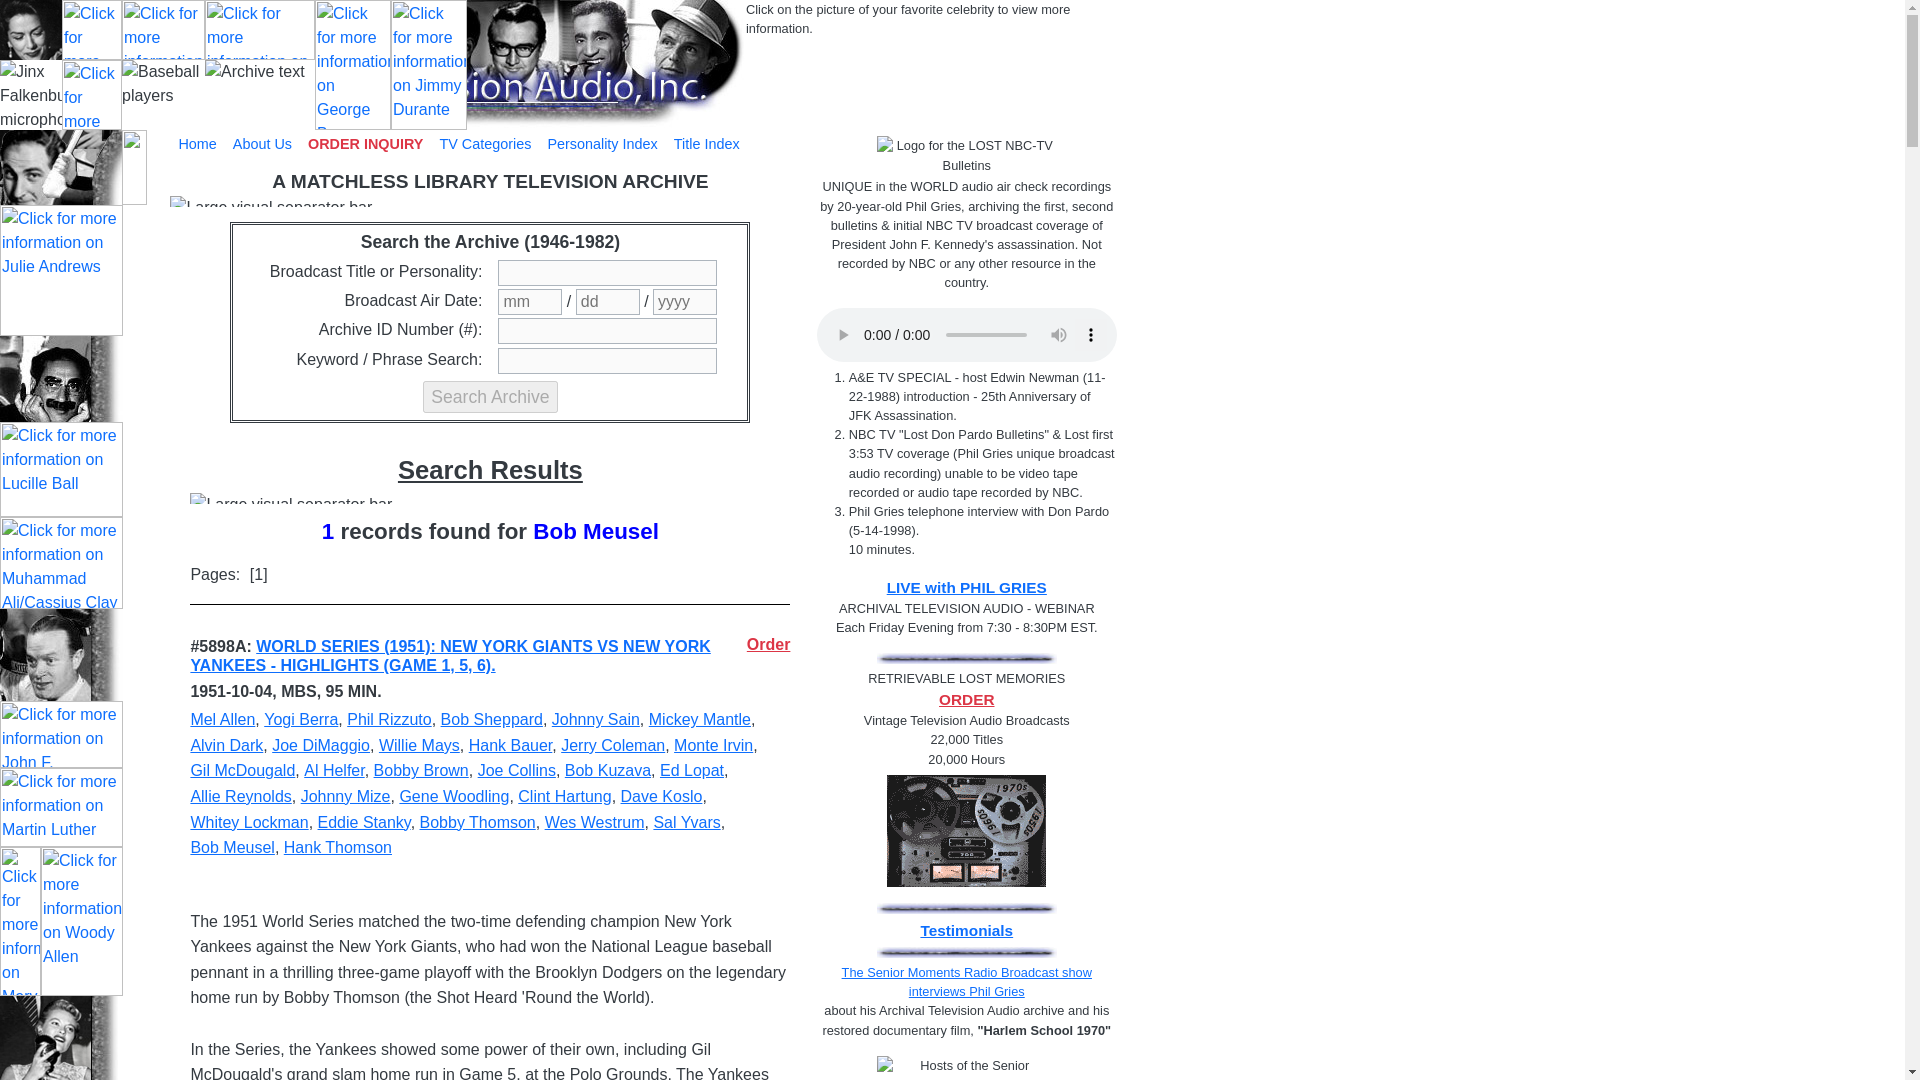 The width and height of the screenshot is (1920, 1080). What do you see at coordinates (61, 378) in the screenshot?
I see `Click for more information on Groucho Marx` at bounding box center [61, 378].